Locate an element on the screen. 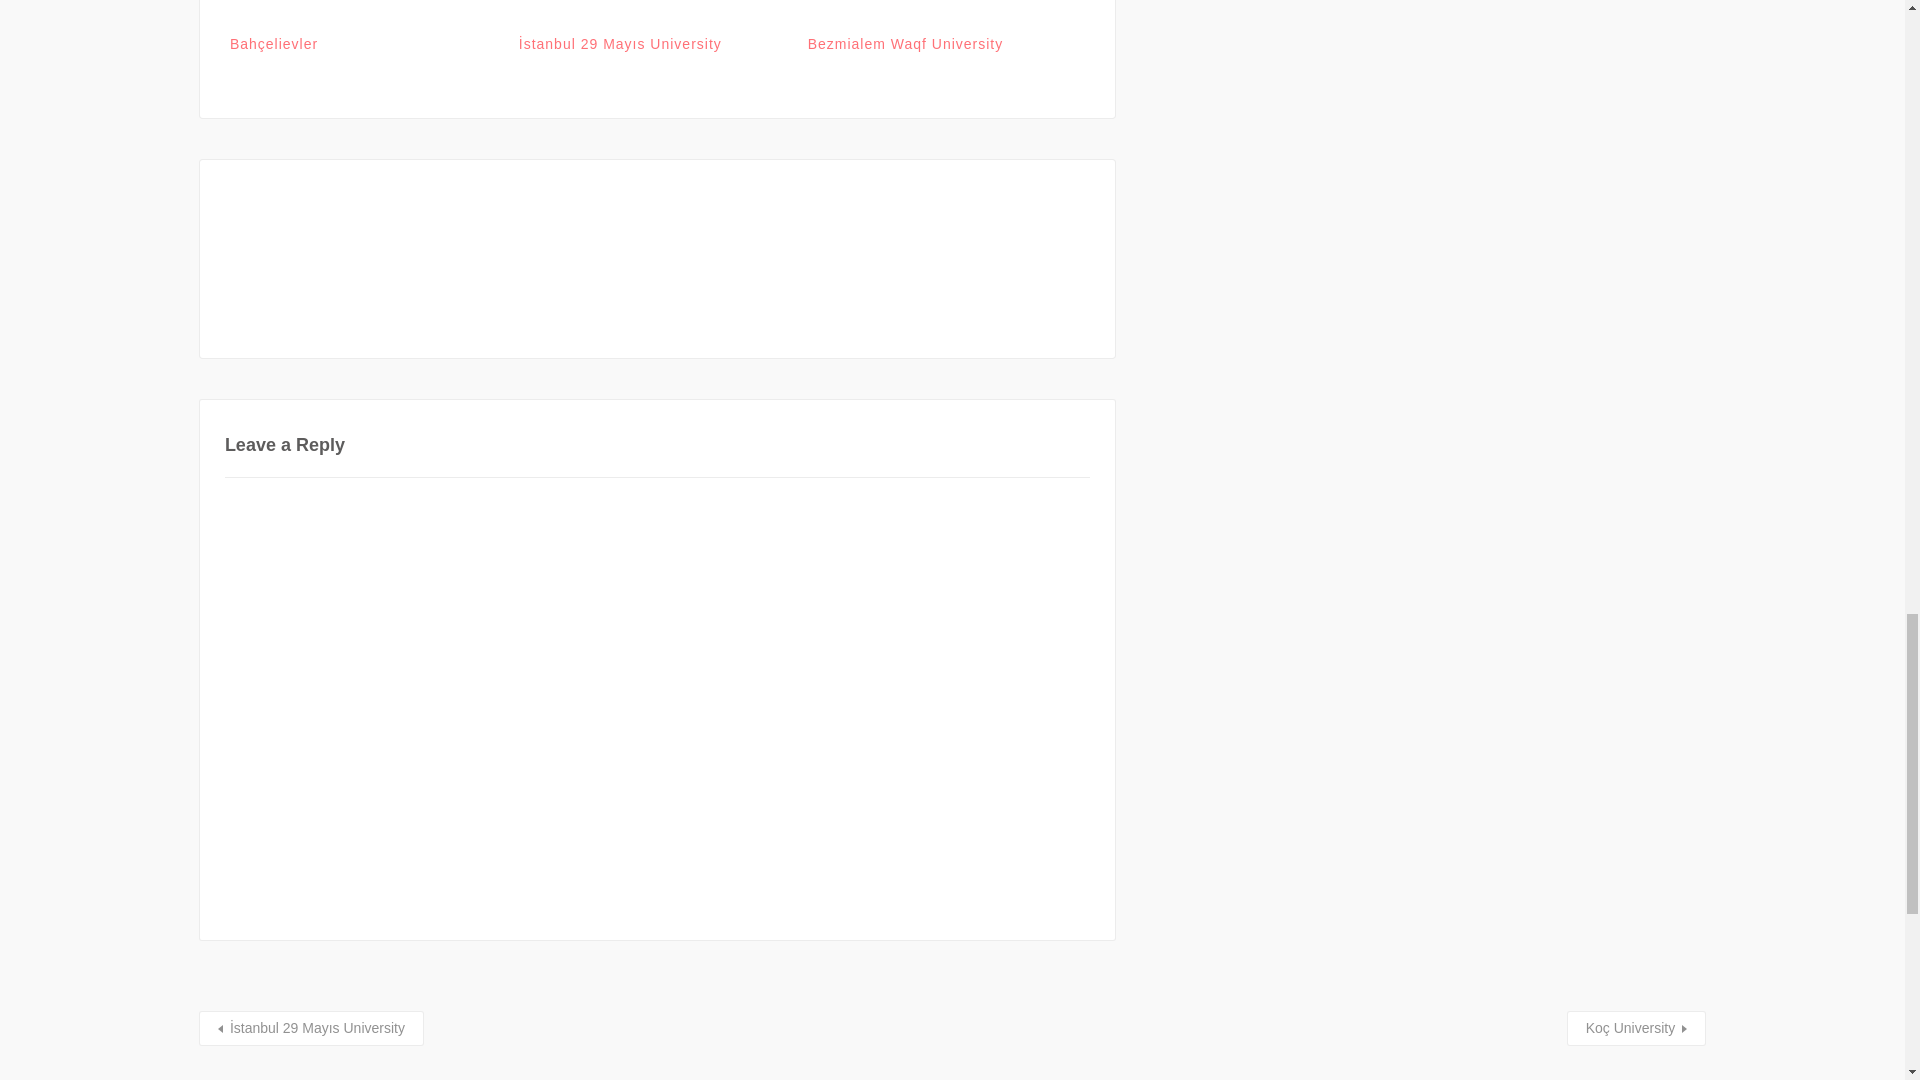  GetYourGuide Widget is located at coordinates (657, 258).